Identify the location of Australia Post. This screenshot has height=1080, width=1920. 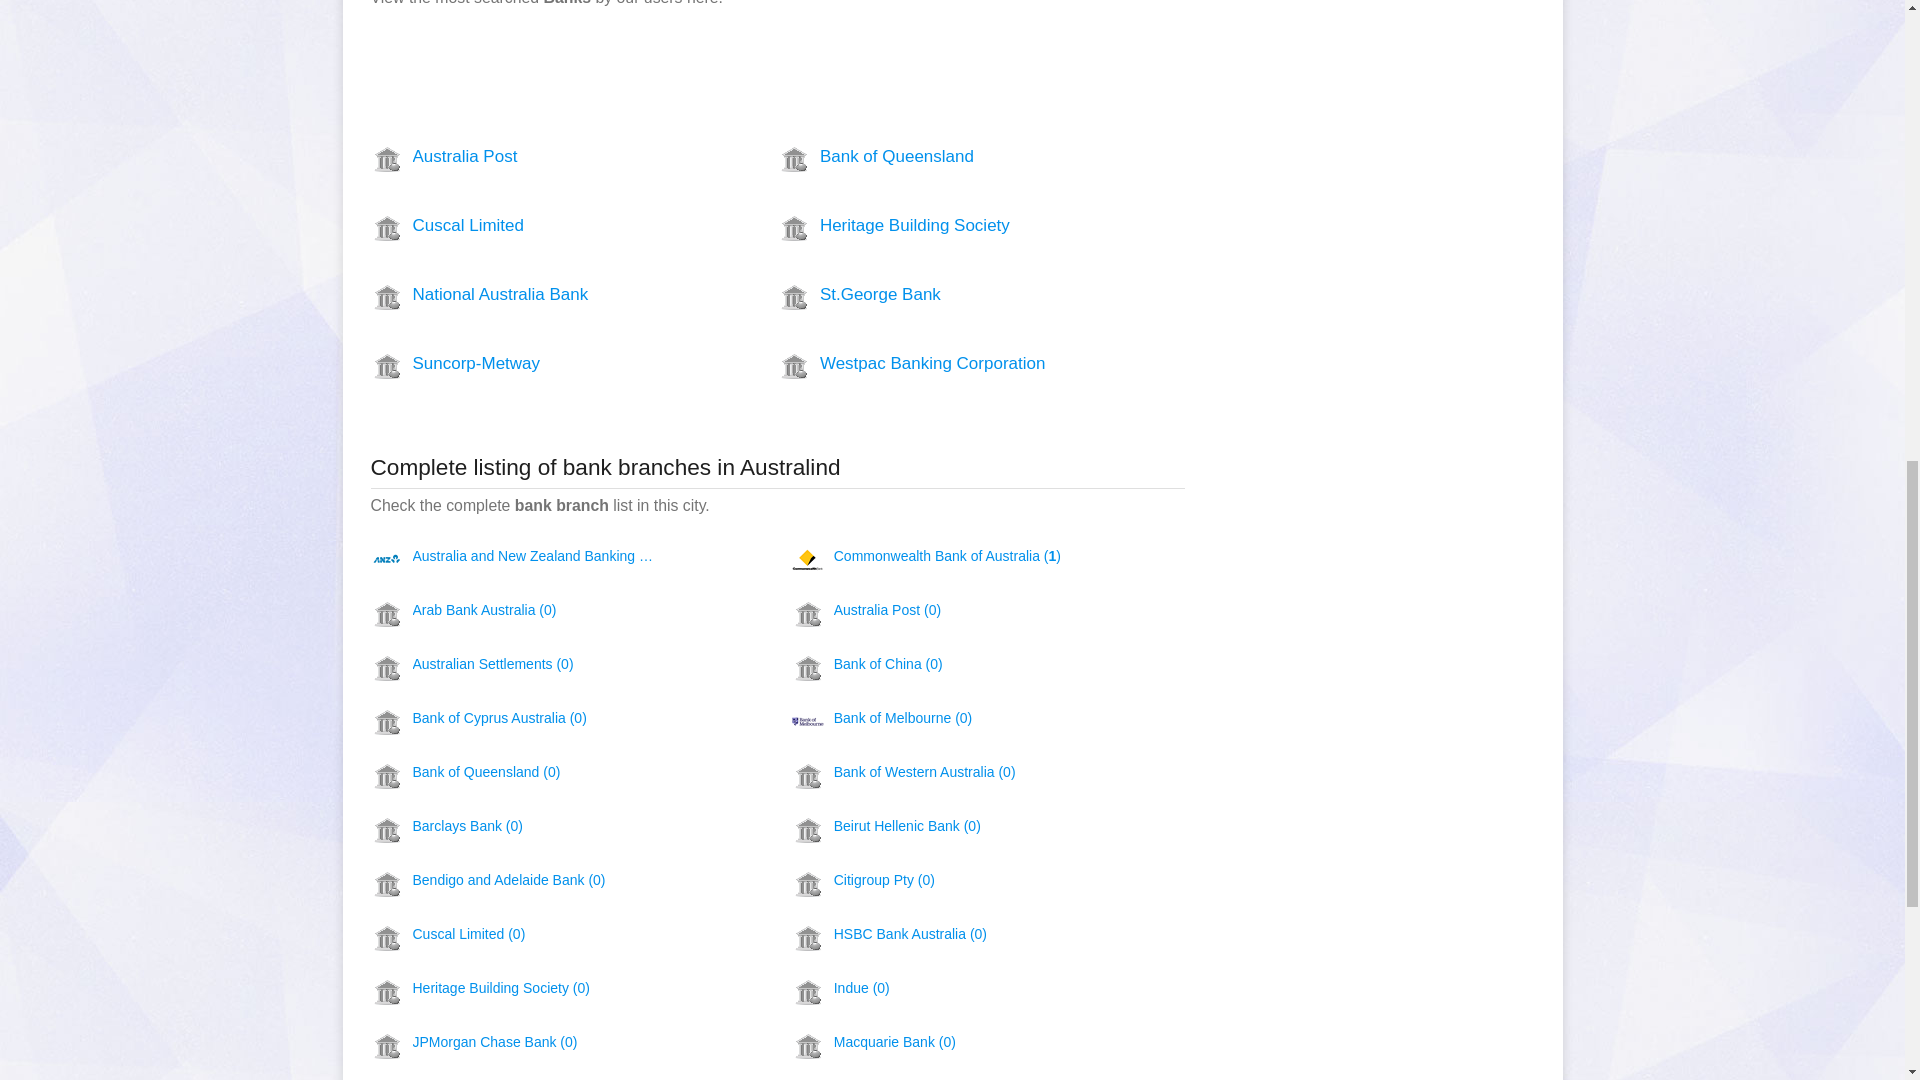
(537, 156).